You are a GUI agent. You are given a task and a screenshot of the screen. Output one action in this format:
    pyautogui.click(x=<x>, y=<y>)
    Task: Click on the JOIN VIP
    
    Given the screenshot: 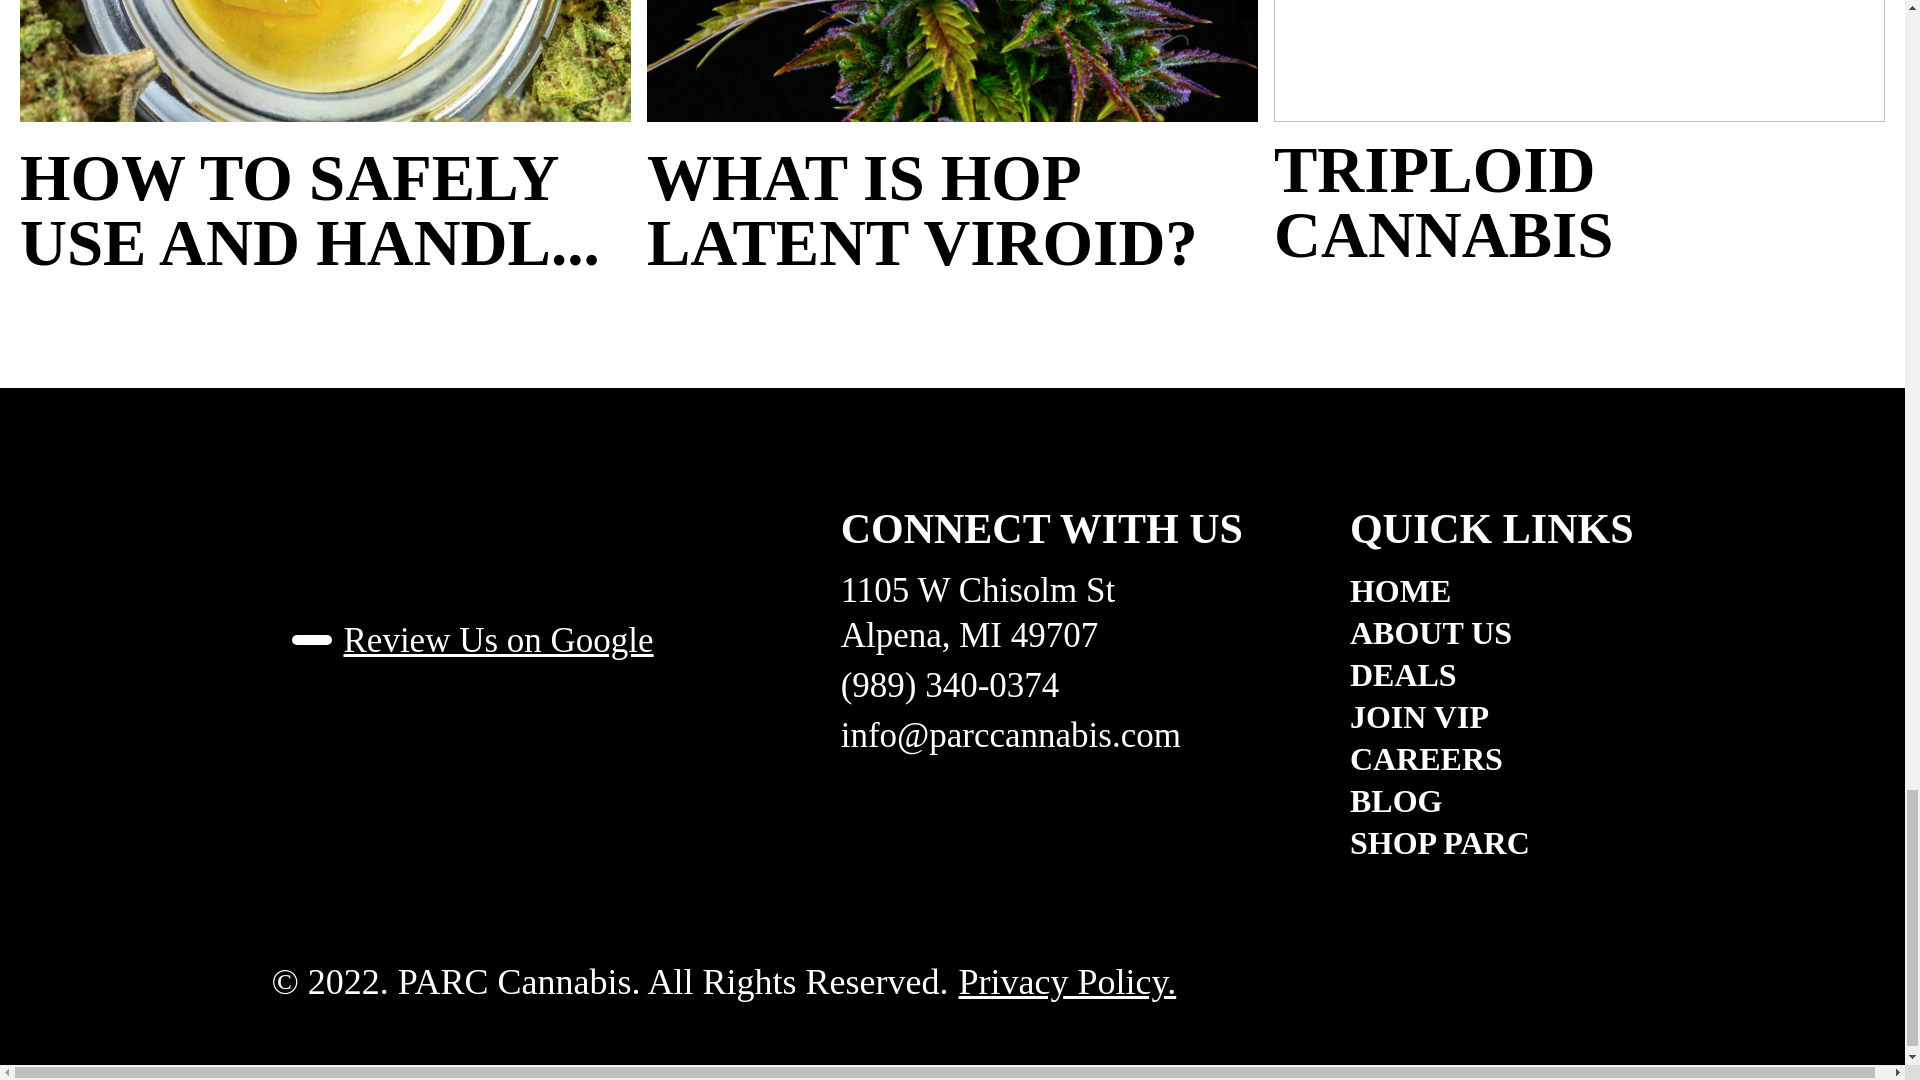 What is the action you would take?
    pyautogui.click(x=1491, y=716)
    